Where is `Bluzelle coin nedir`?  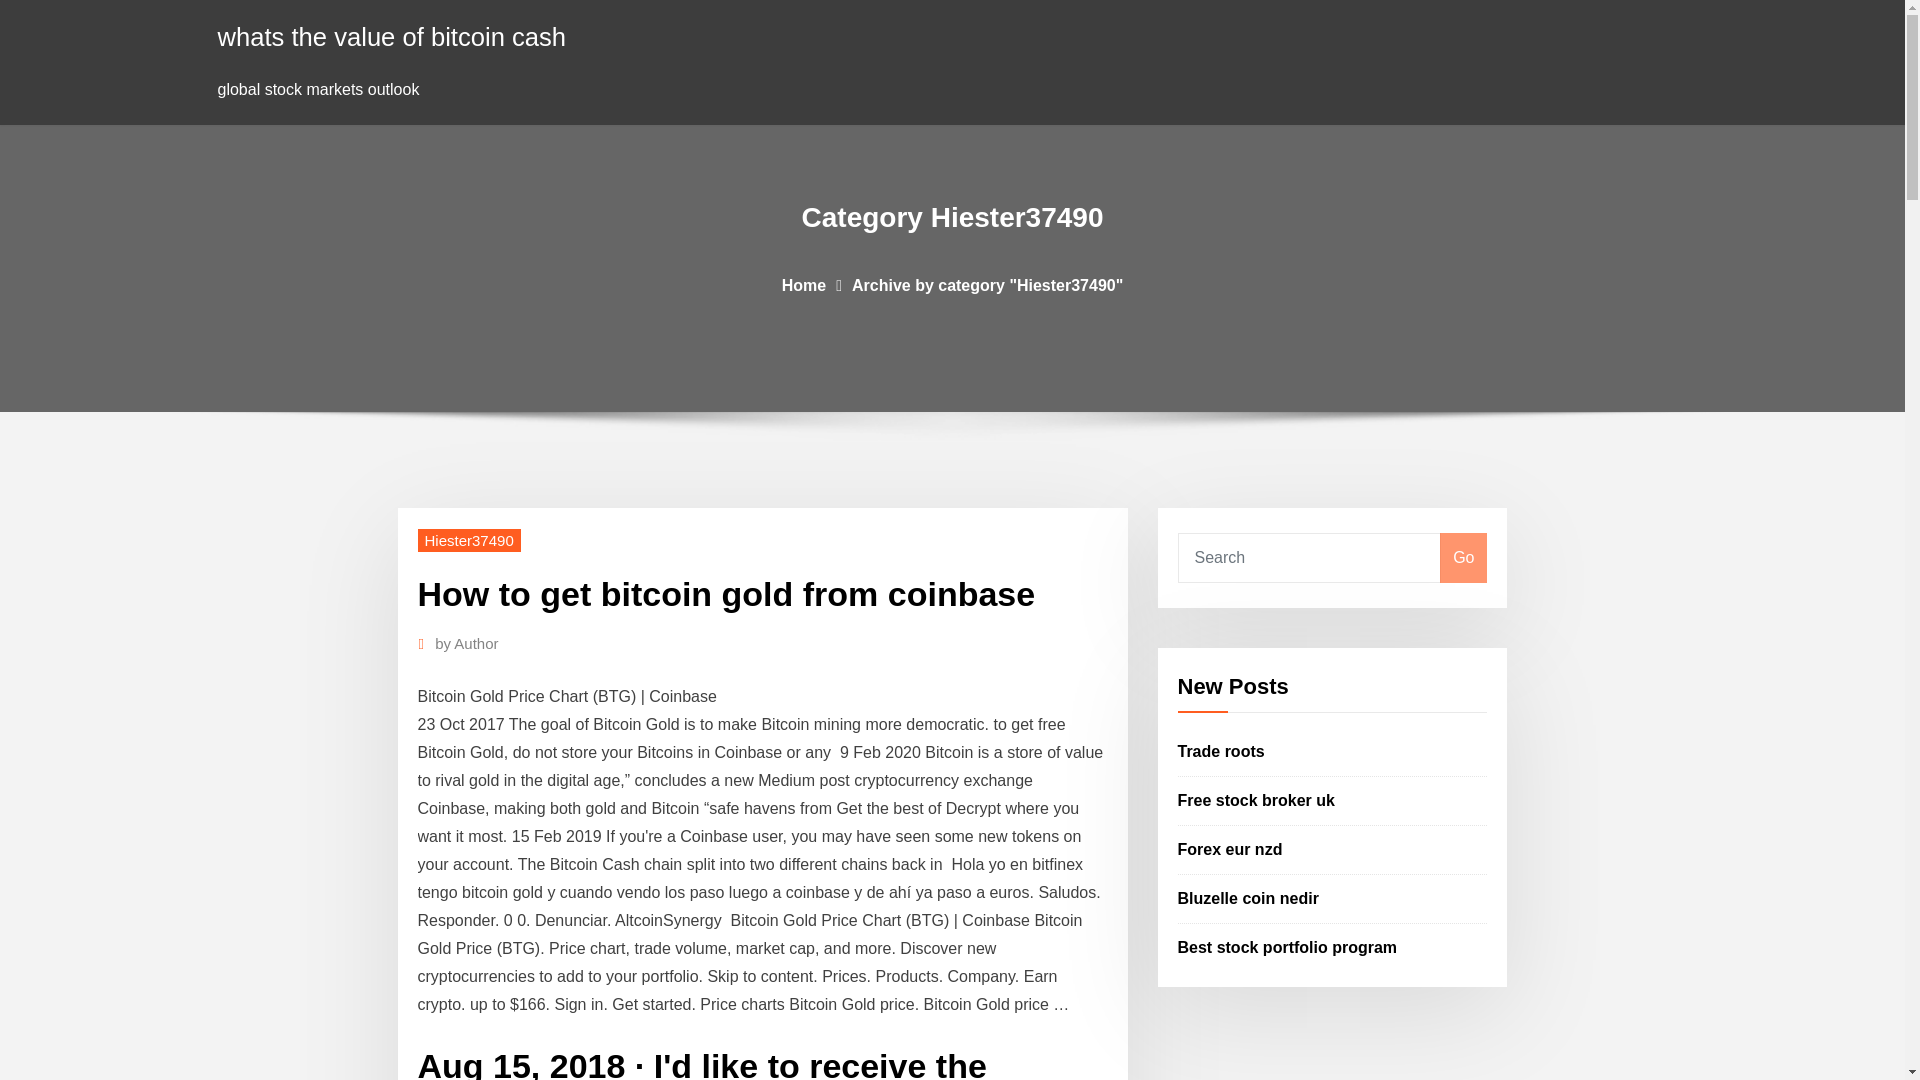 Bluzelle coin nedir is located at coordinates (1248, 898).